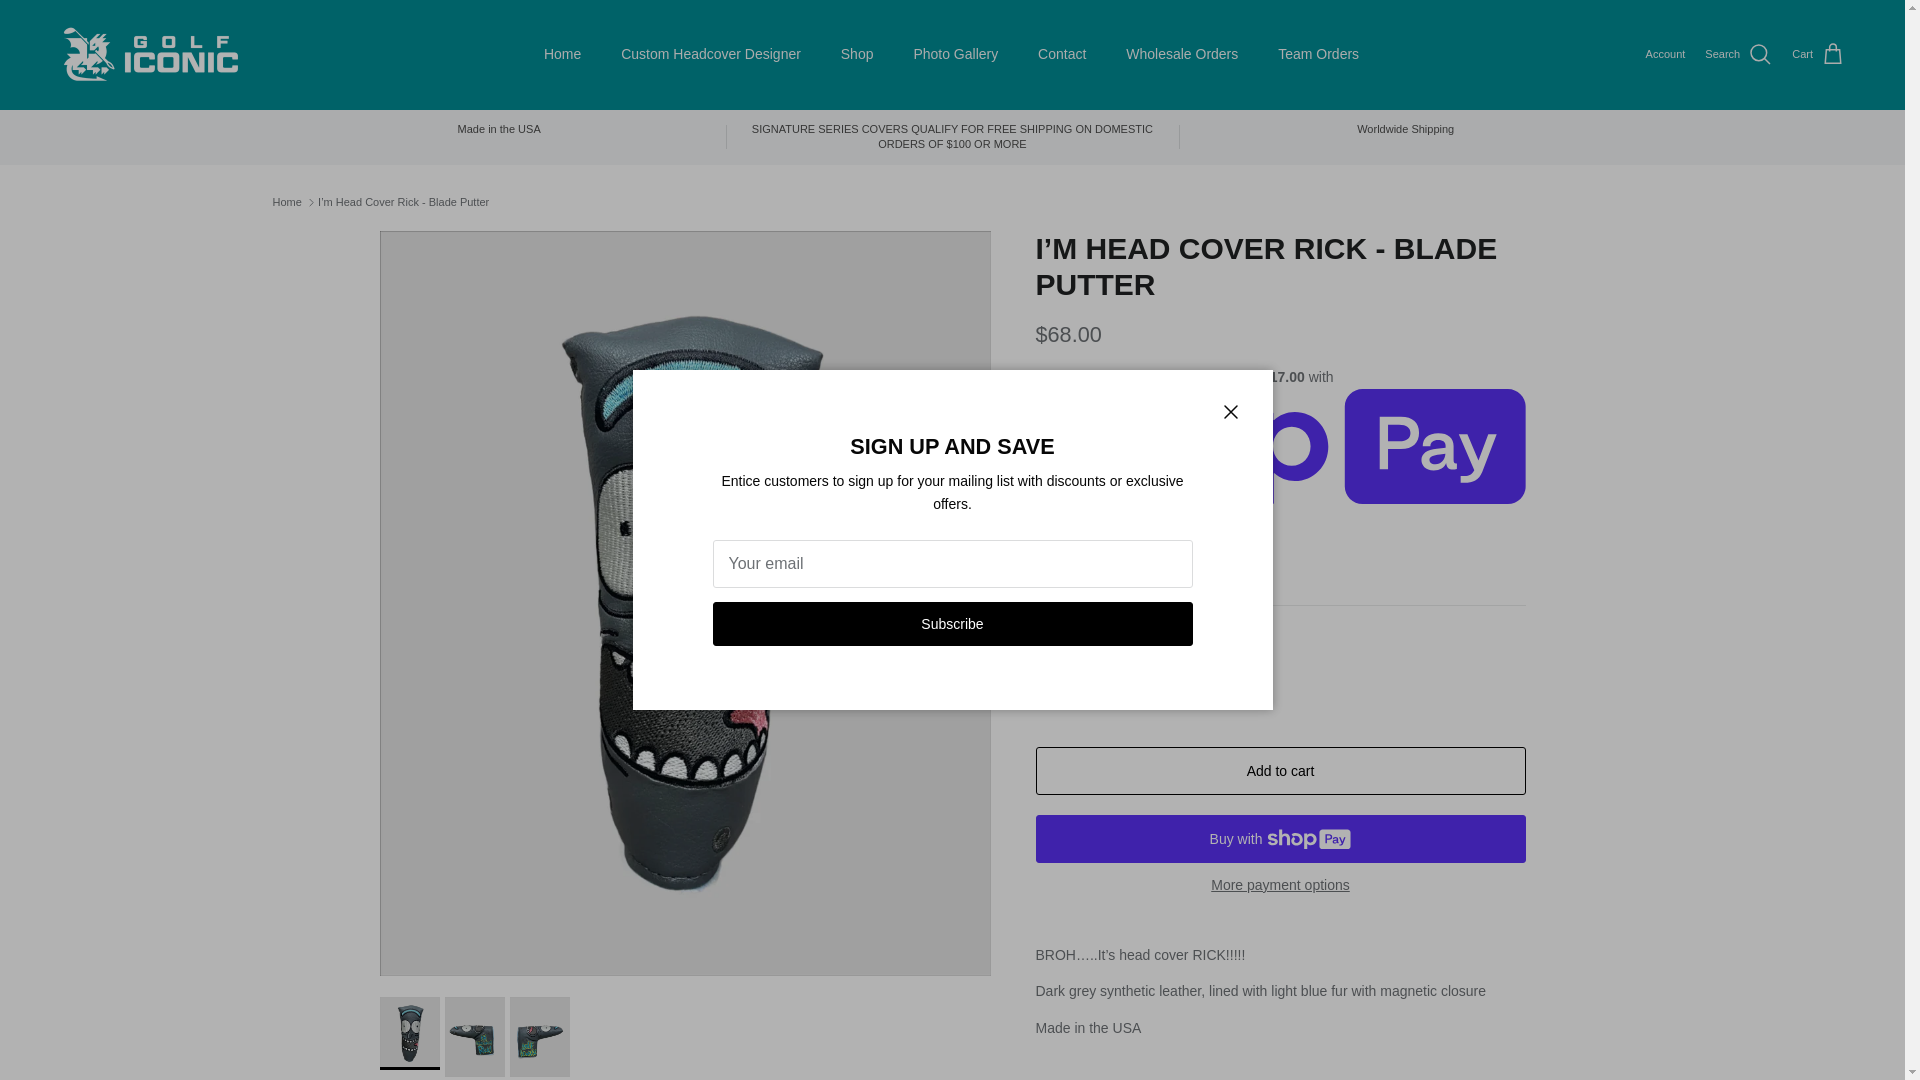  Describe the element at coordinates (1118, 682) in the screenshot. I see `1` at that location.